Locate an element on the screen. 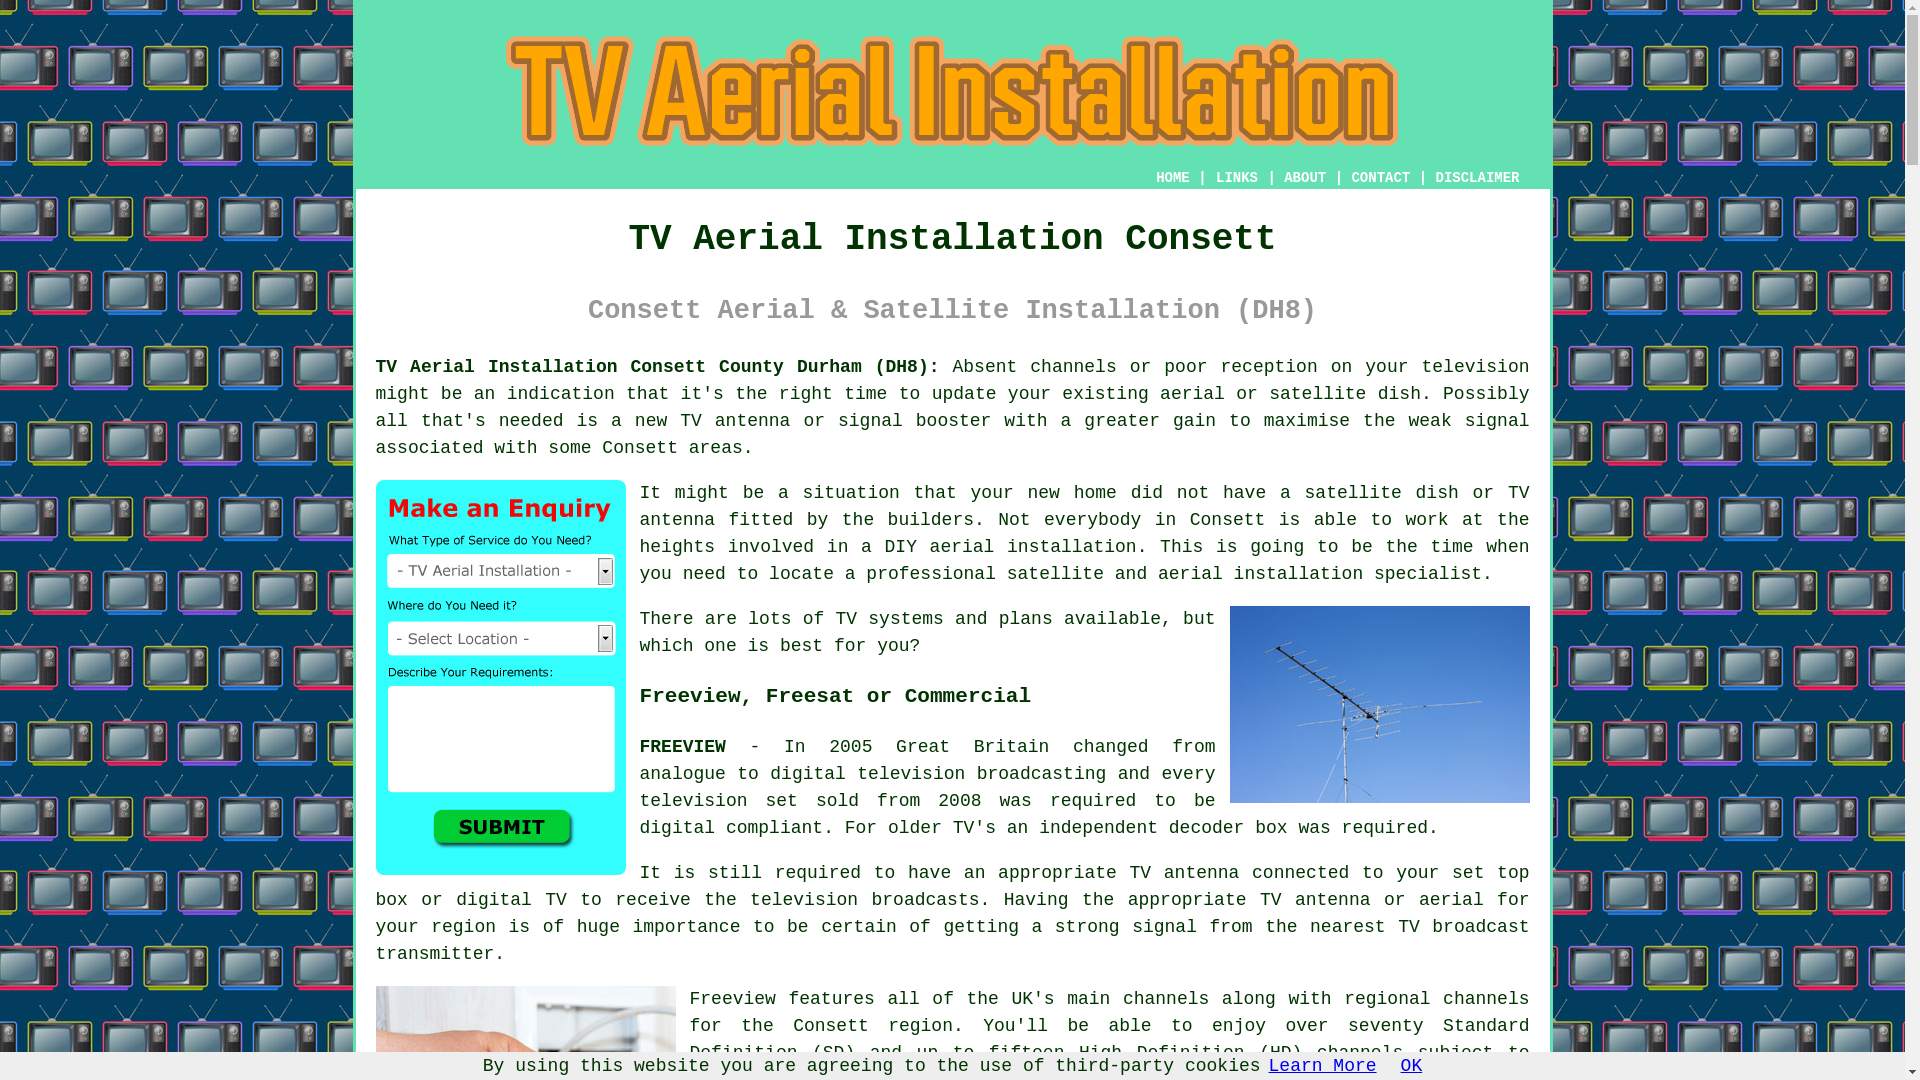 This screenshot has height=1080, width=1920. TV Aerial Installation Consett County Durham is located at coordinates (952, 91).